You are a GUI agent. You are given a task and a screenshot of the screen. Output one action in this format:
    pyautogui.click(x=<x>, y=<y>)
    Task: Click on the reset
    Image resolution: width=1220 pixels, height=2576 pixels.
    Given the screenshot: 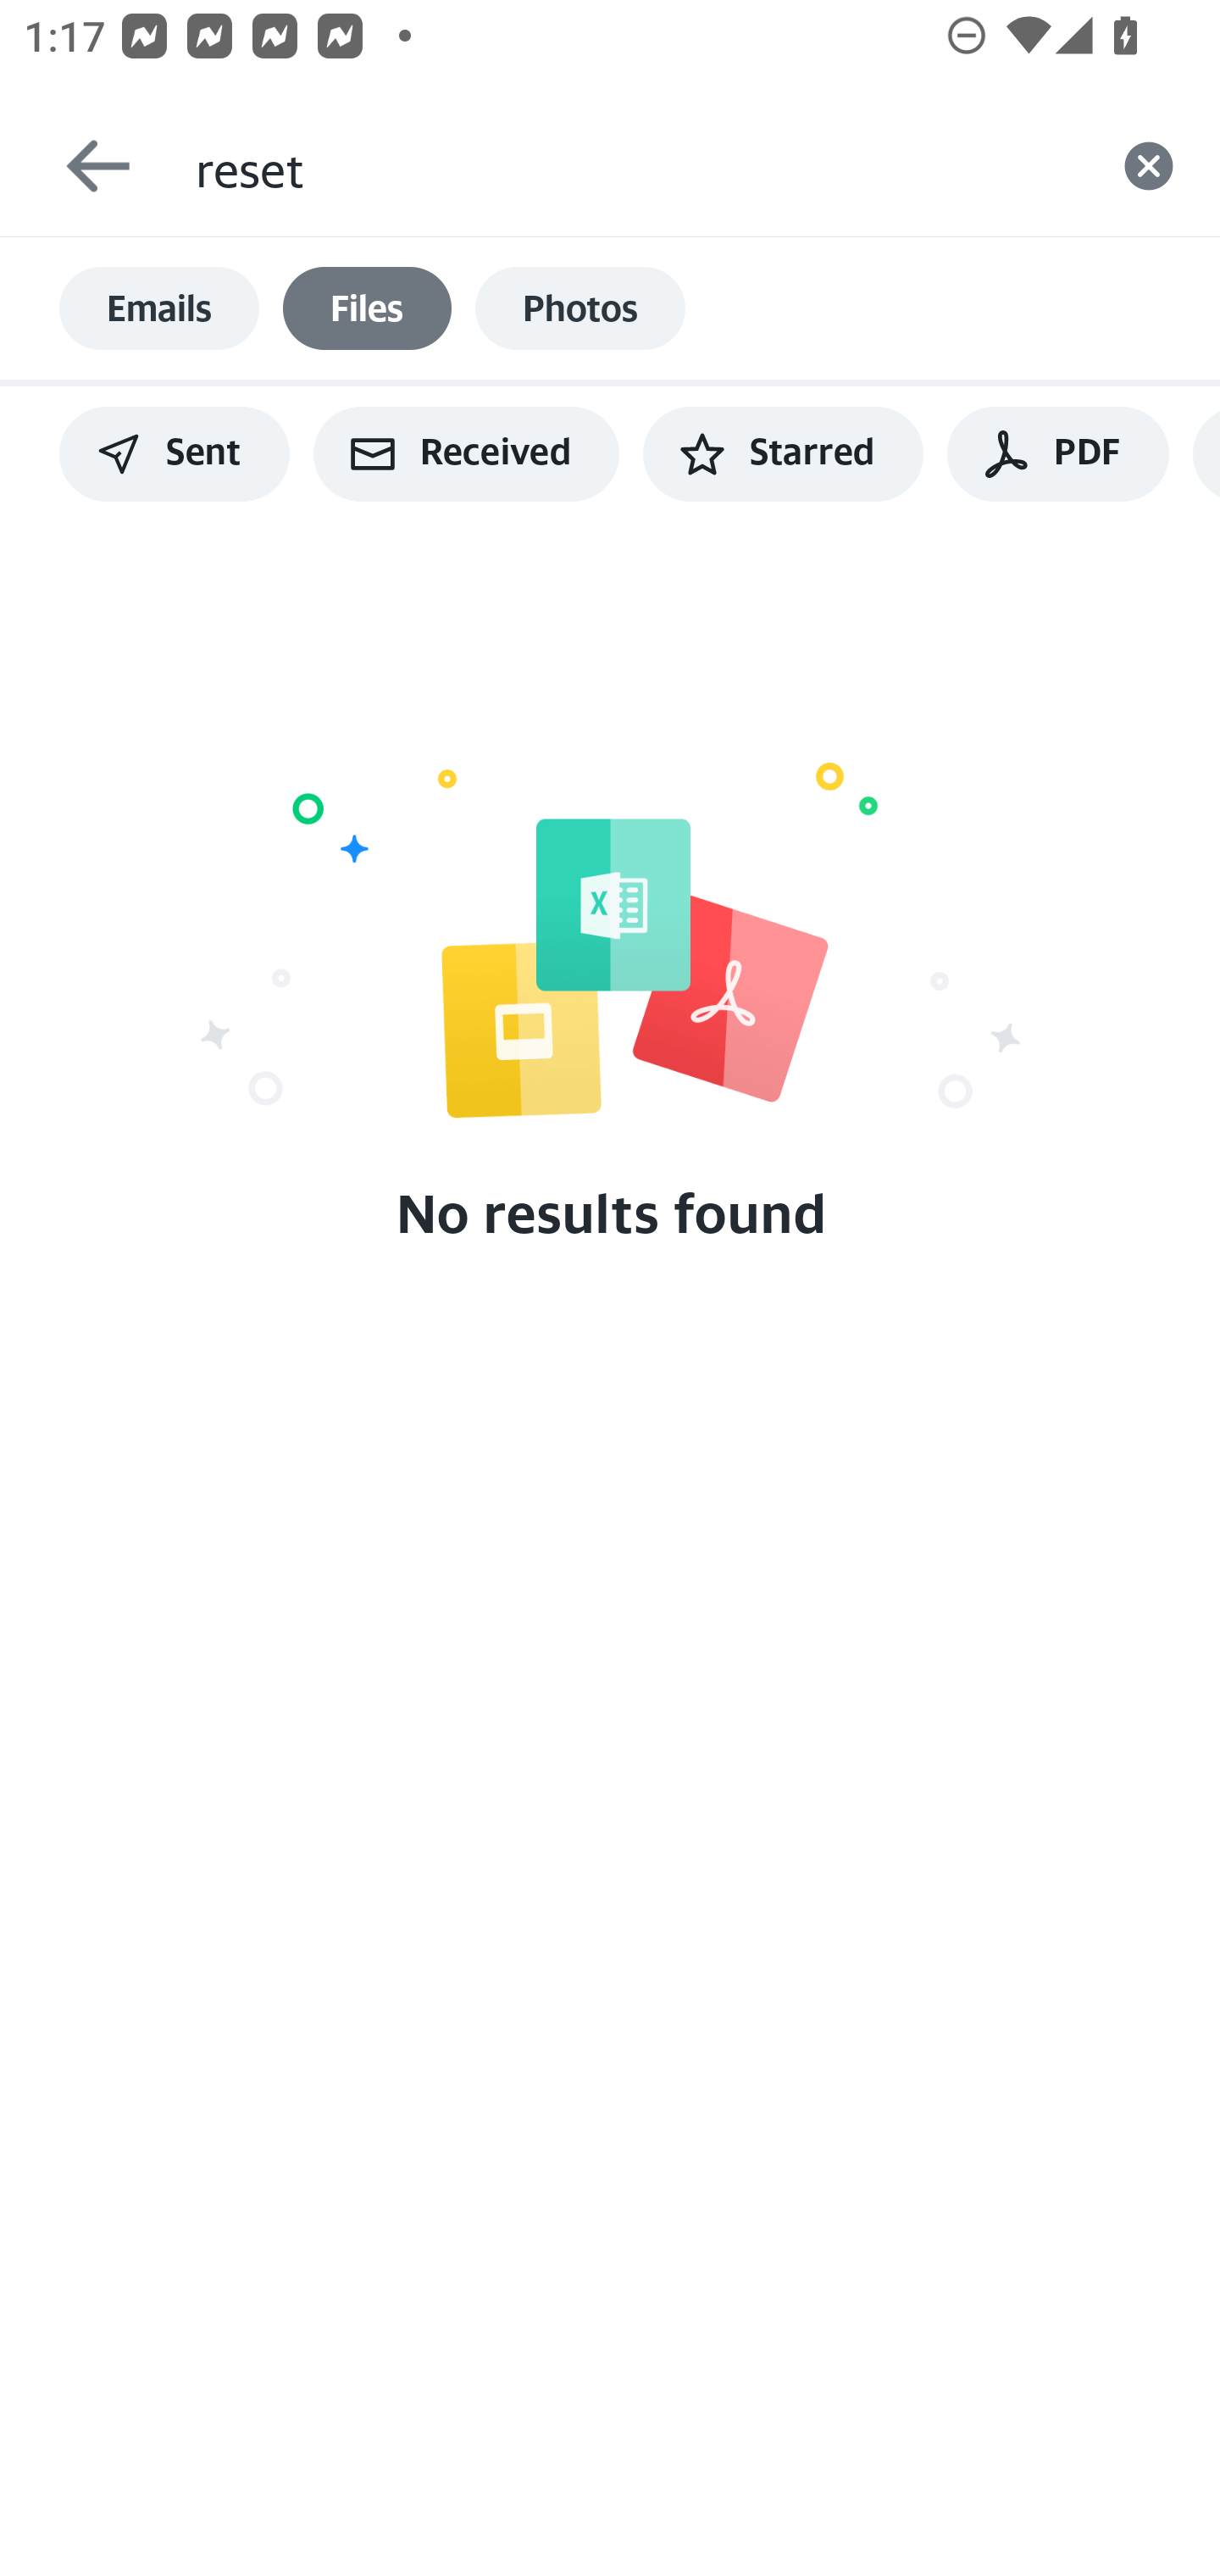 What is the action you would take?
    pyautogui.click(x=635, y=166)
    